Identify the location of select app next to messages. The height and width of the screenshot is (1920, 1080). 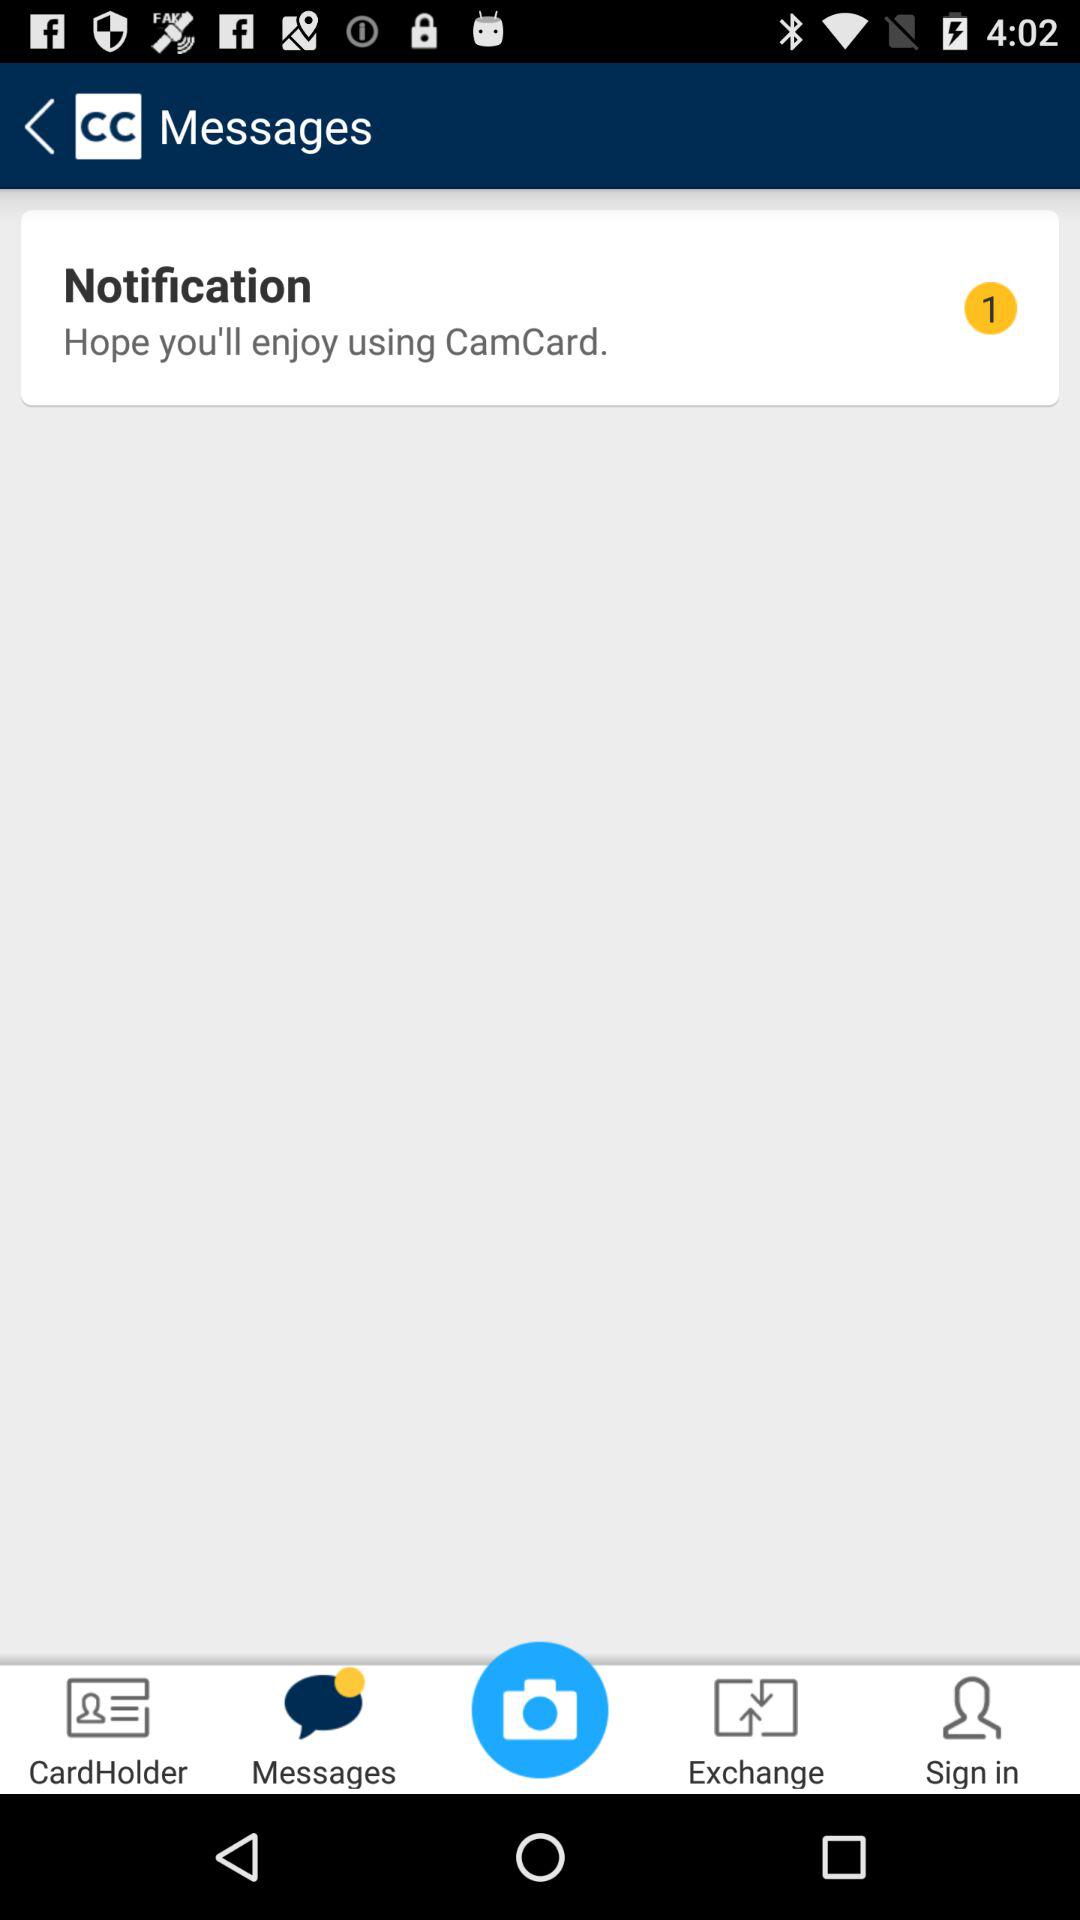
(108, 1726).